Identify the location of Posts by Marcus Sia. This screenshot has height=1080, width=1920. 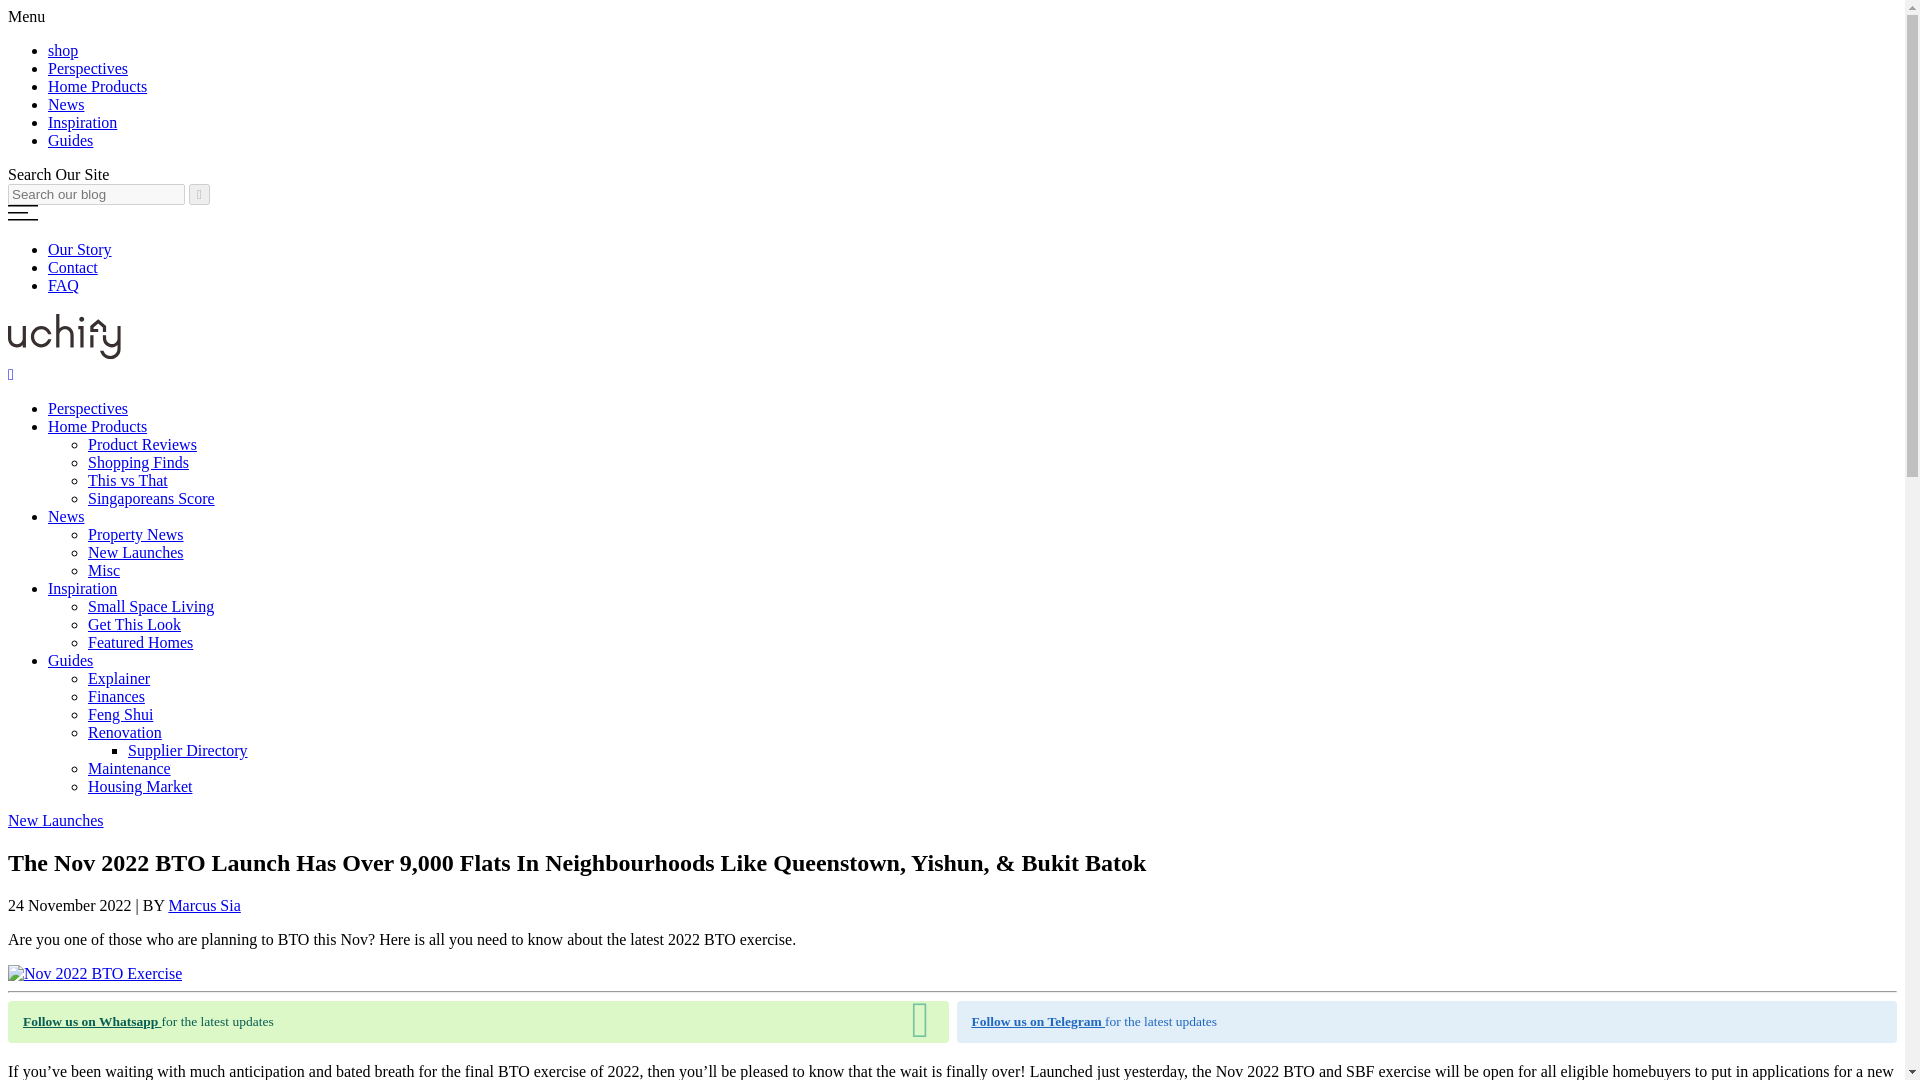
(204, 905).